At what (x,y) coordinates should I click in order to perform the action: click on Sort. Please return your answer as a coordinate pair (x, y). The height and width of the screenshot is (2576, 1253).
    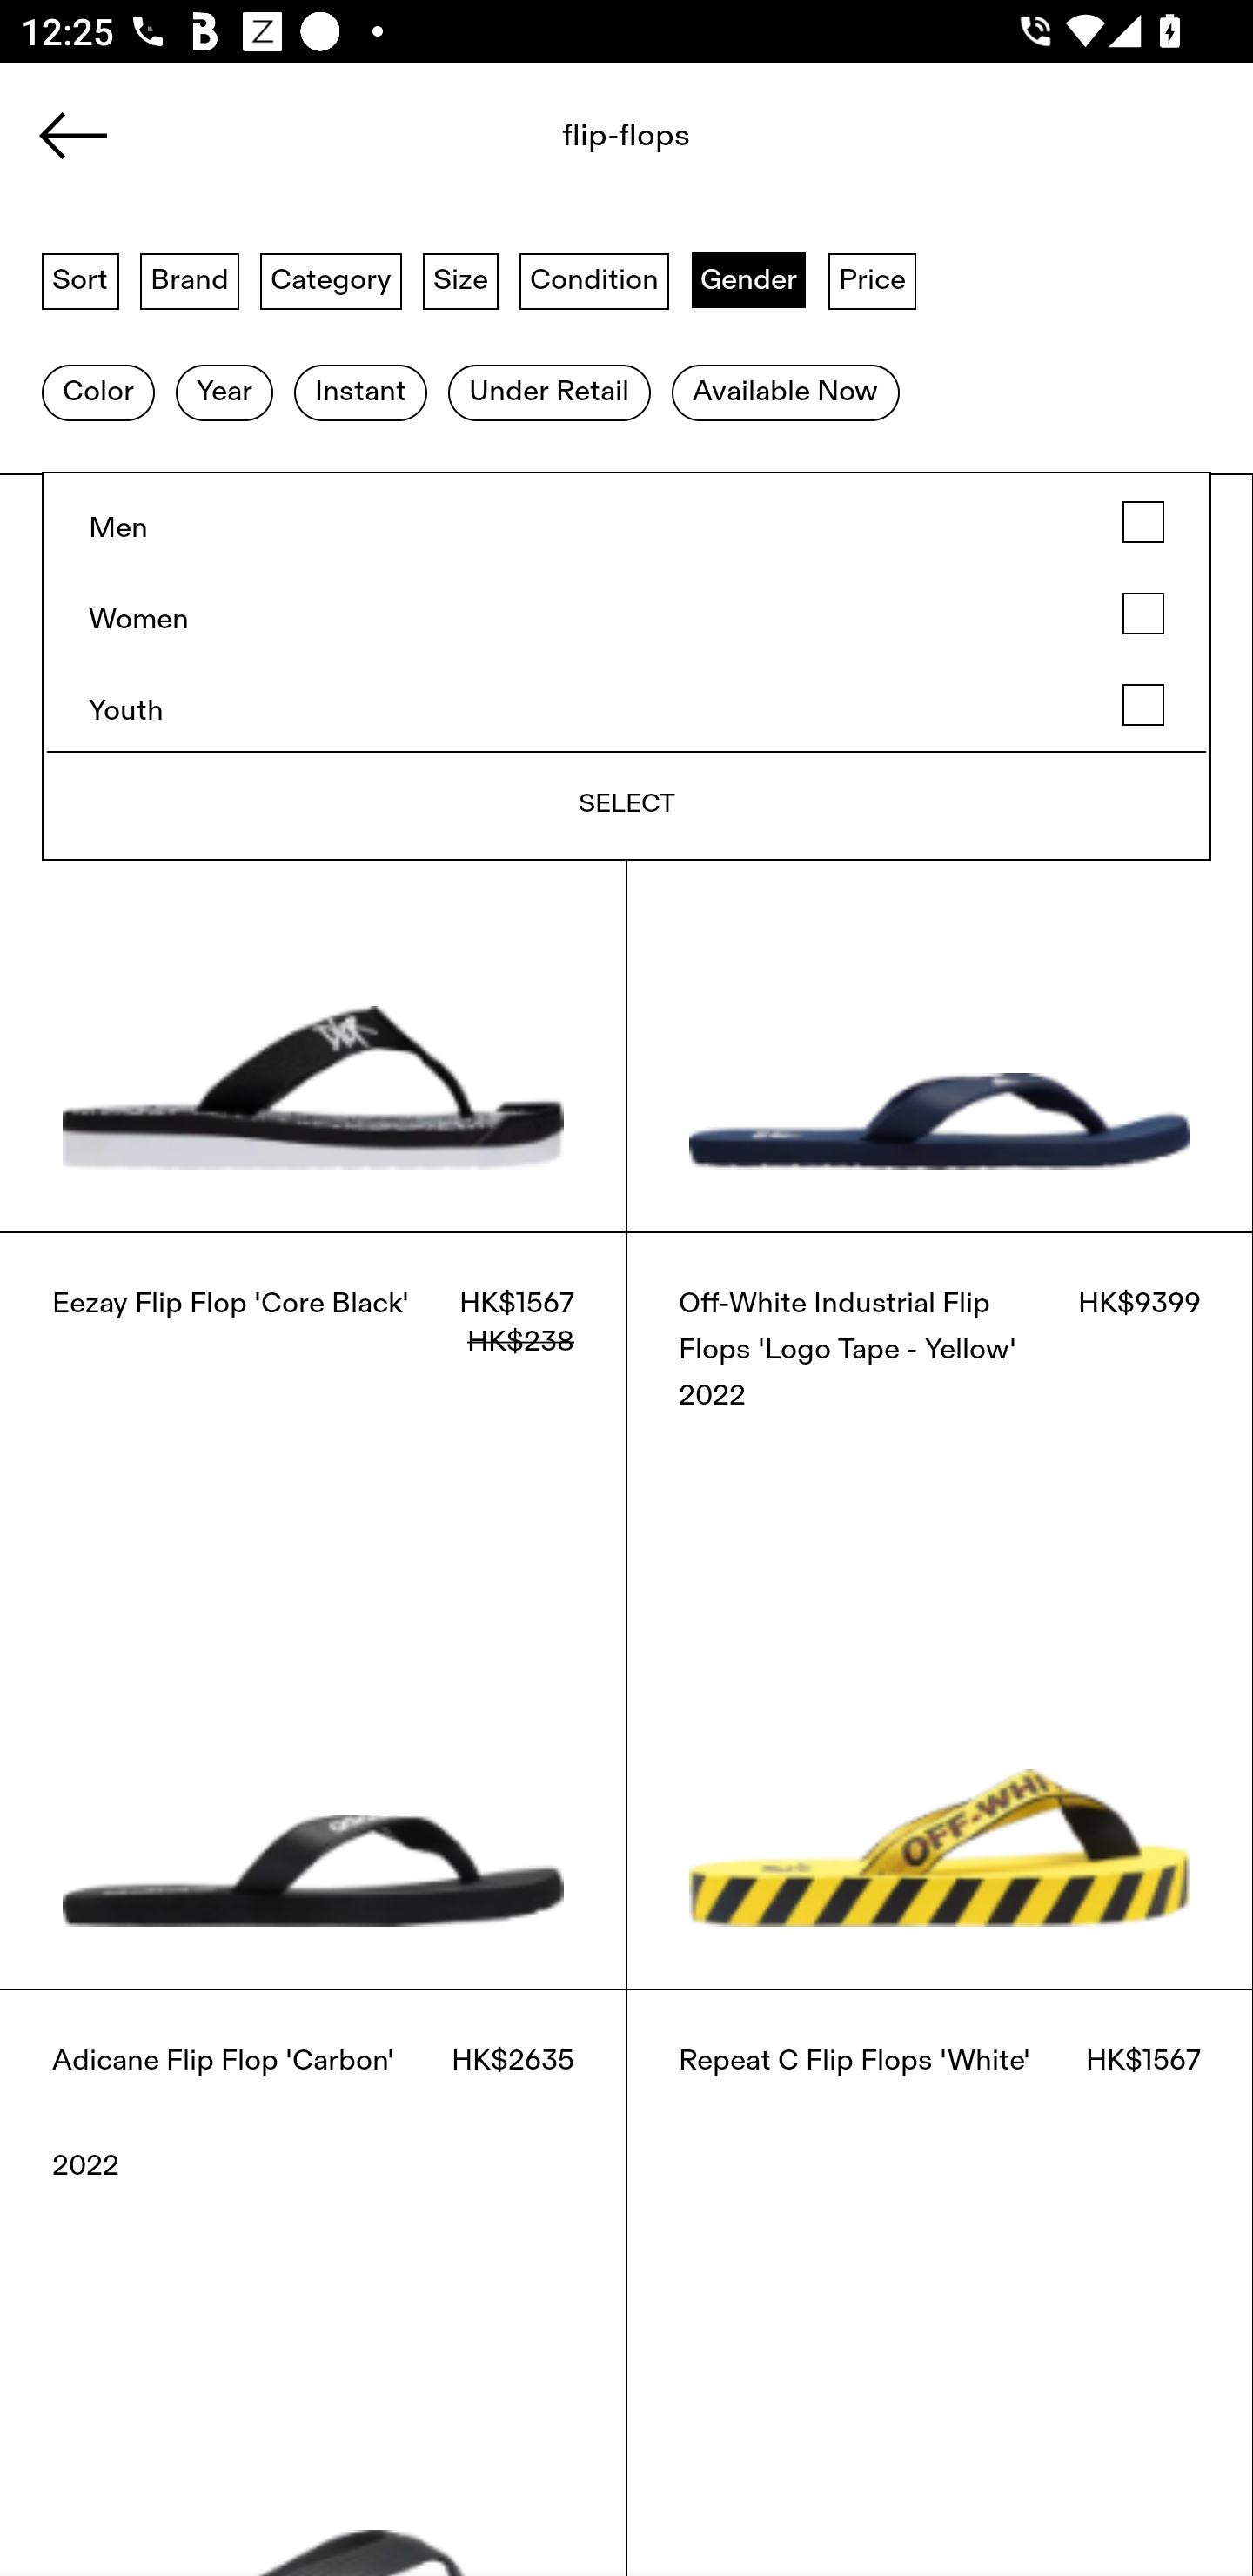
    Looking at the image, I should click on (80, 279).